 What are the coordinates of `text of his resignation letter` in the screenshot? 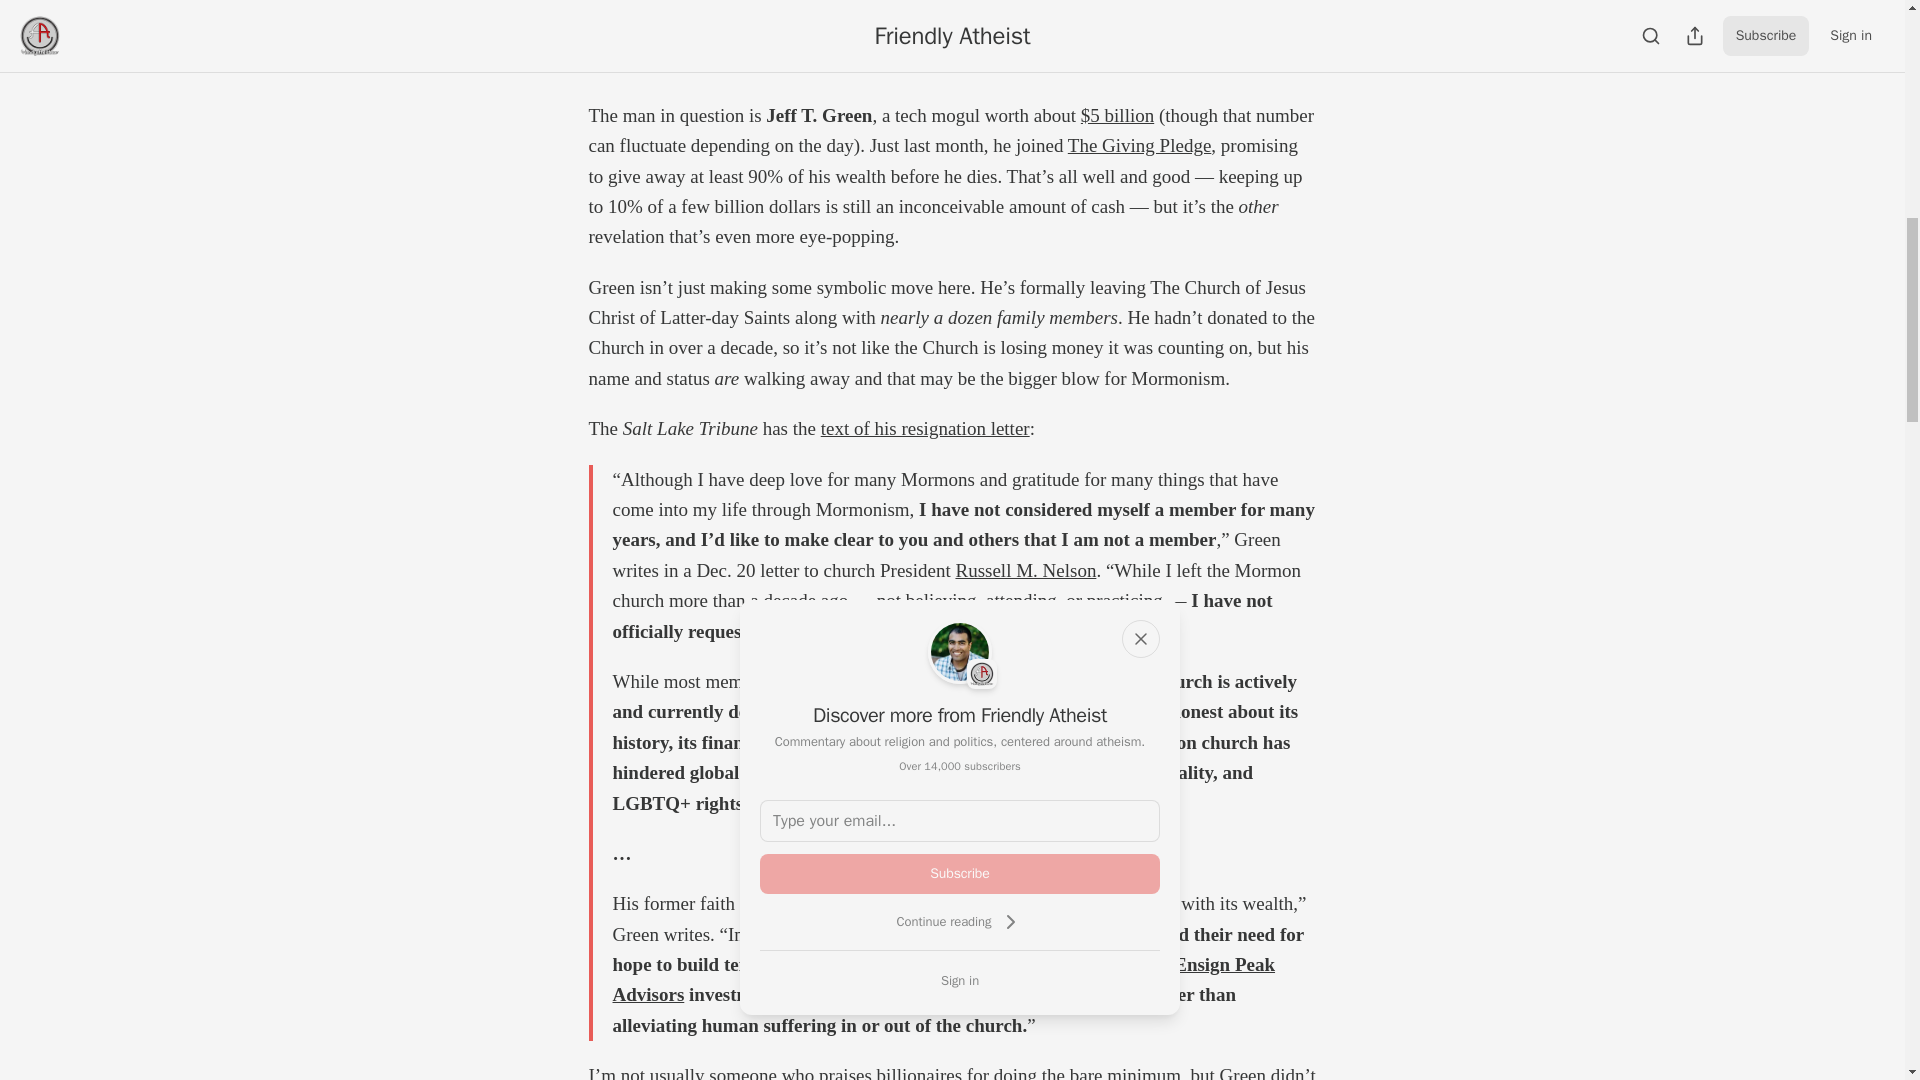 It's located at (925, 428).